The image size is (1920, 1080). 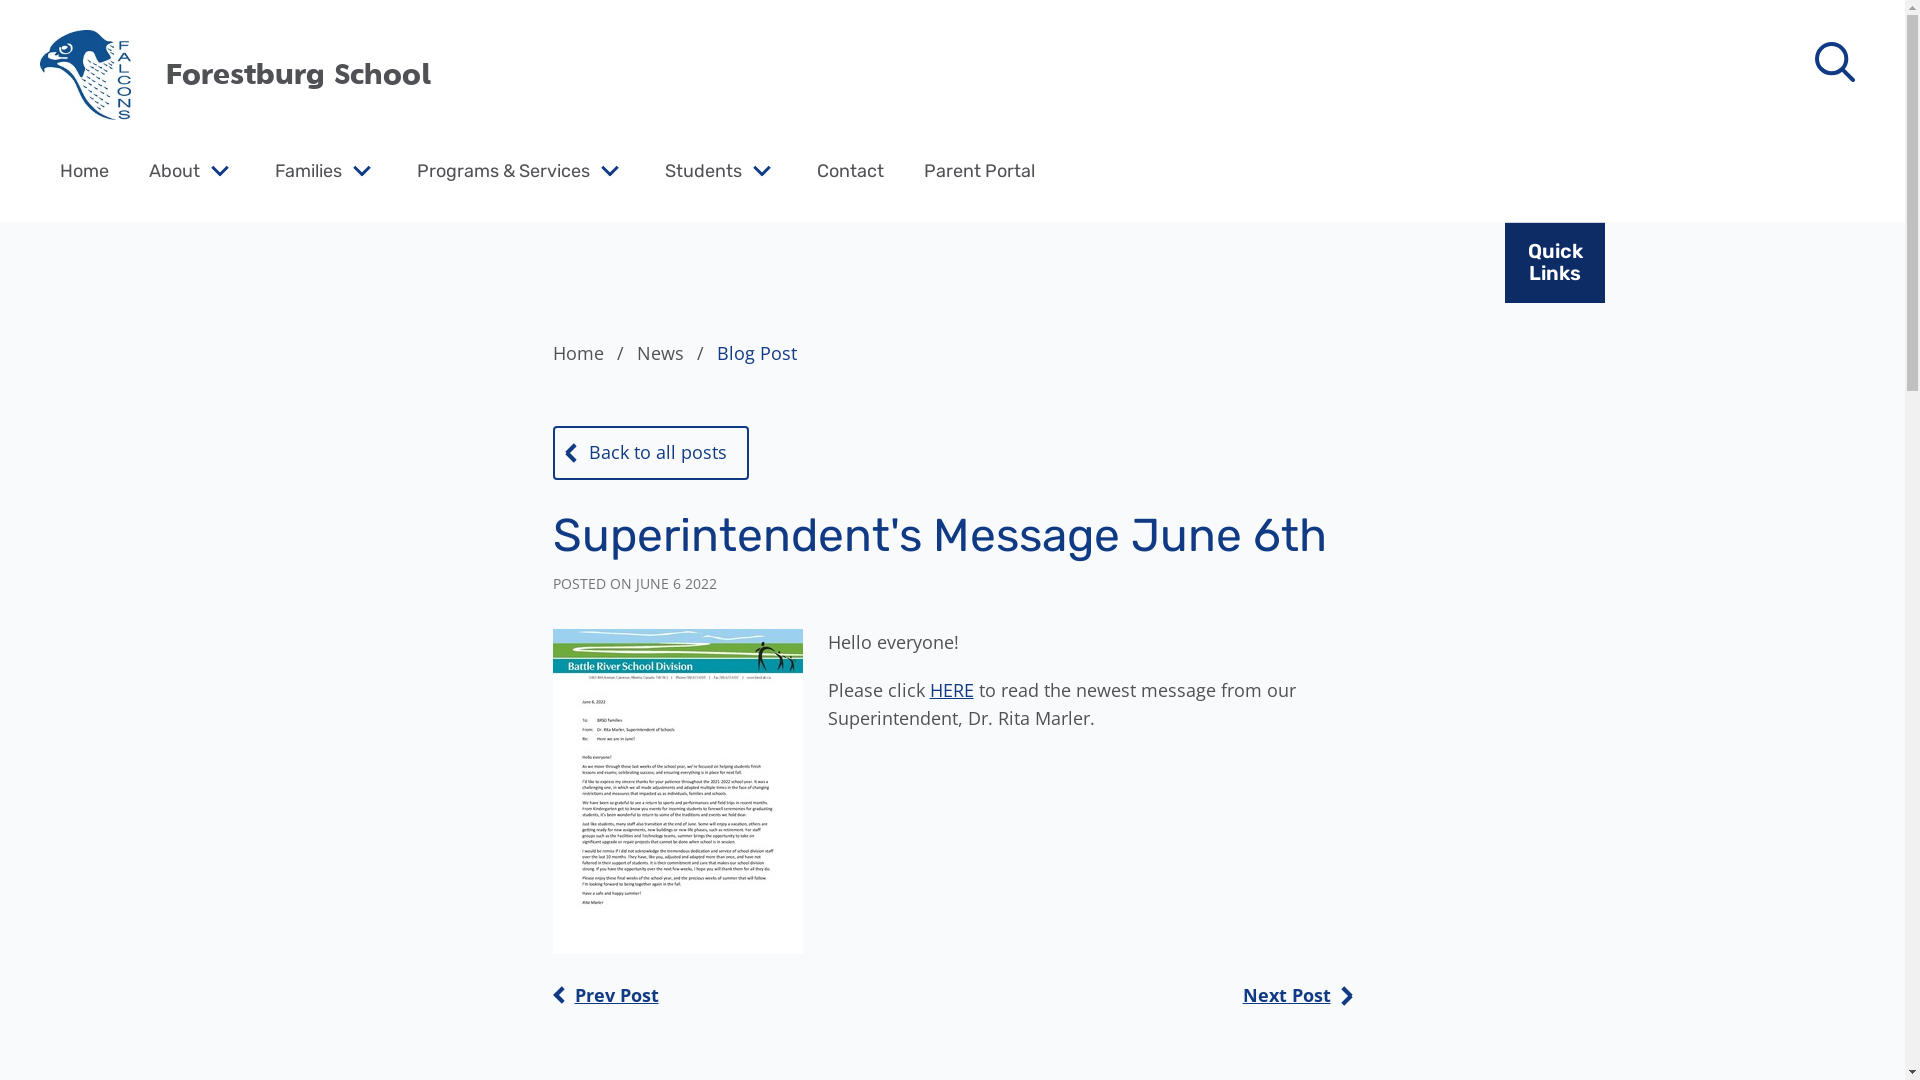 What do you see at coordinates (84, 170) in the screenshot?
I see `Home` at bounding box center [84, 170].